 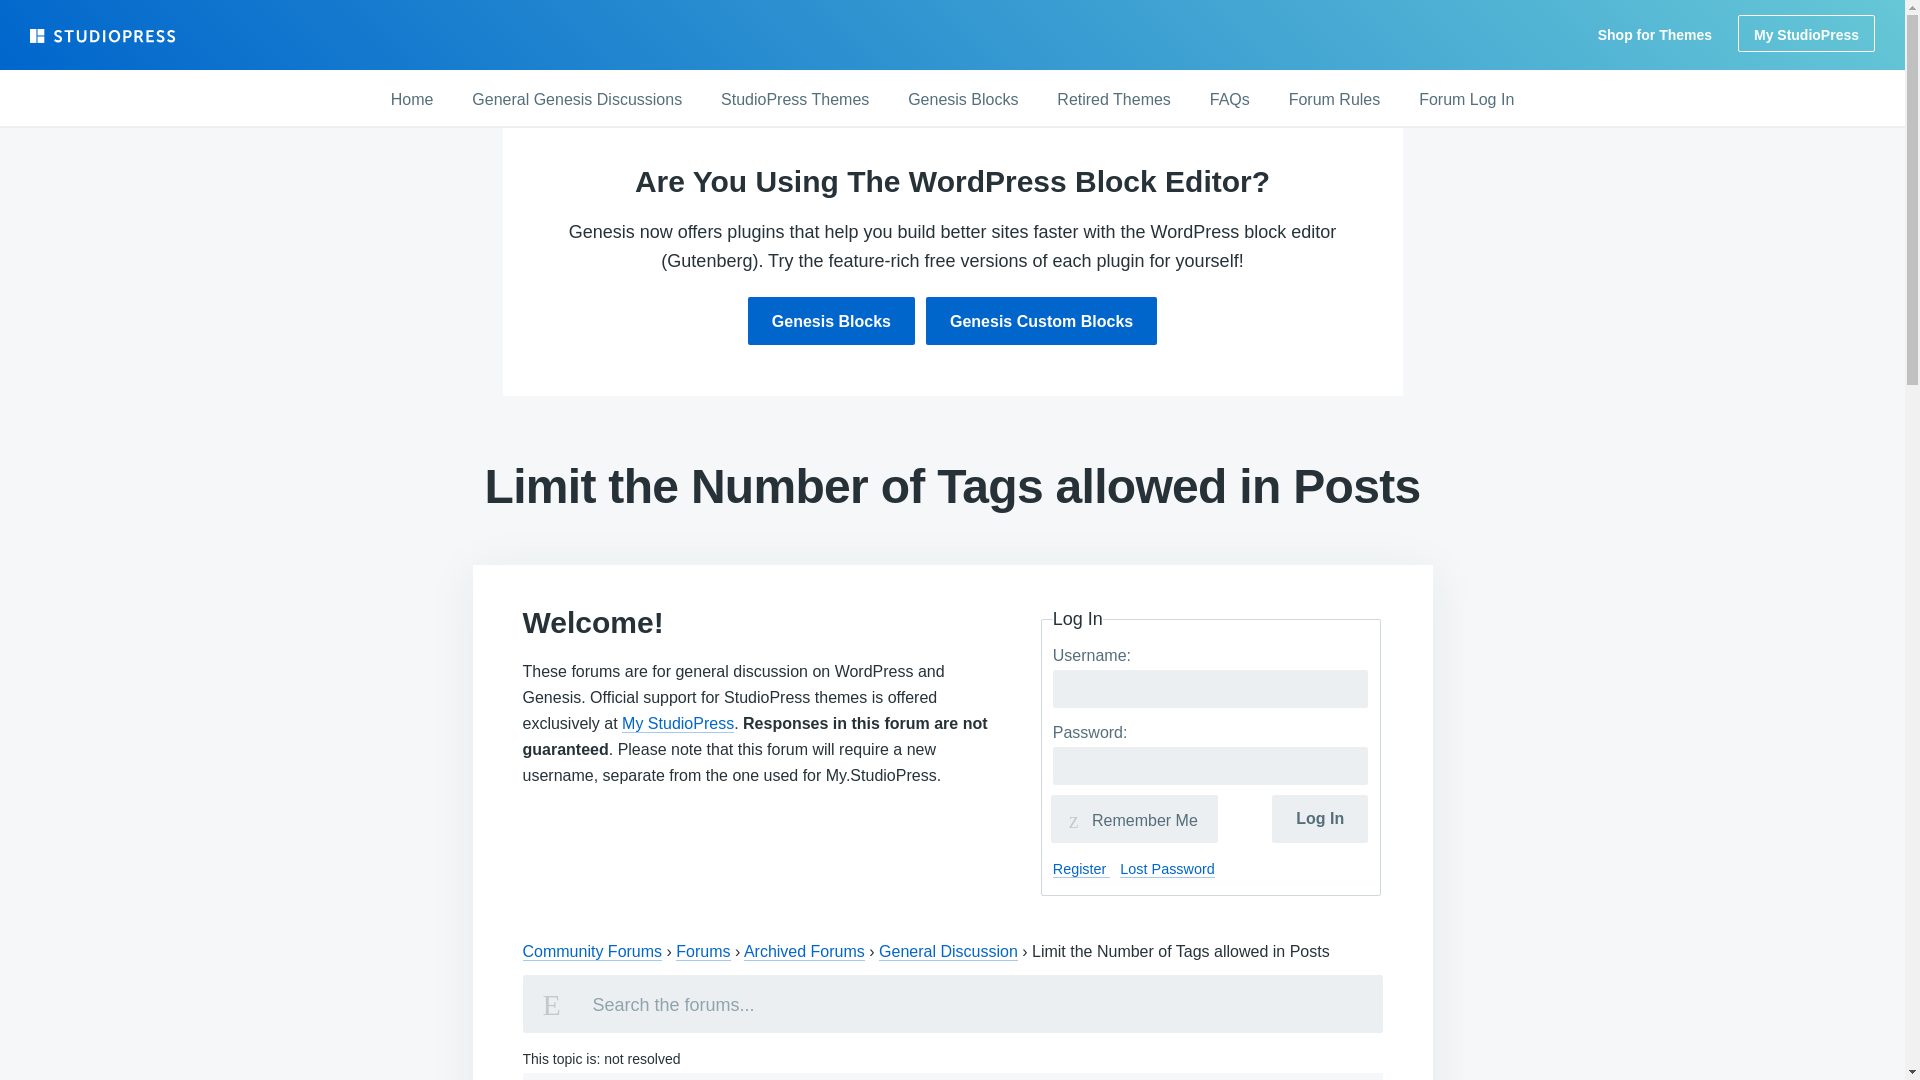 What do you see at coordinates (962, 100) in the screenshot?
I see `Genesis Blocks` at bounding box center [962, 100].